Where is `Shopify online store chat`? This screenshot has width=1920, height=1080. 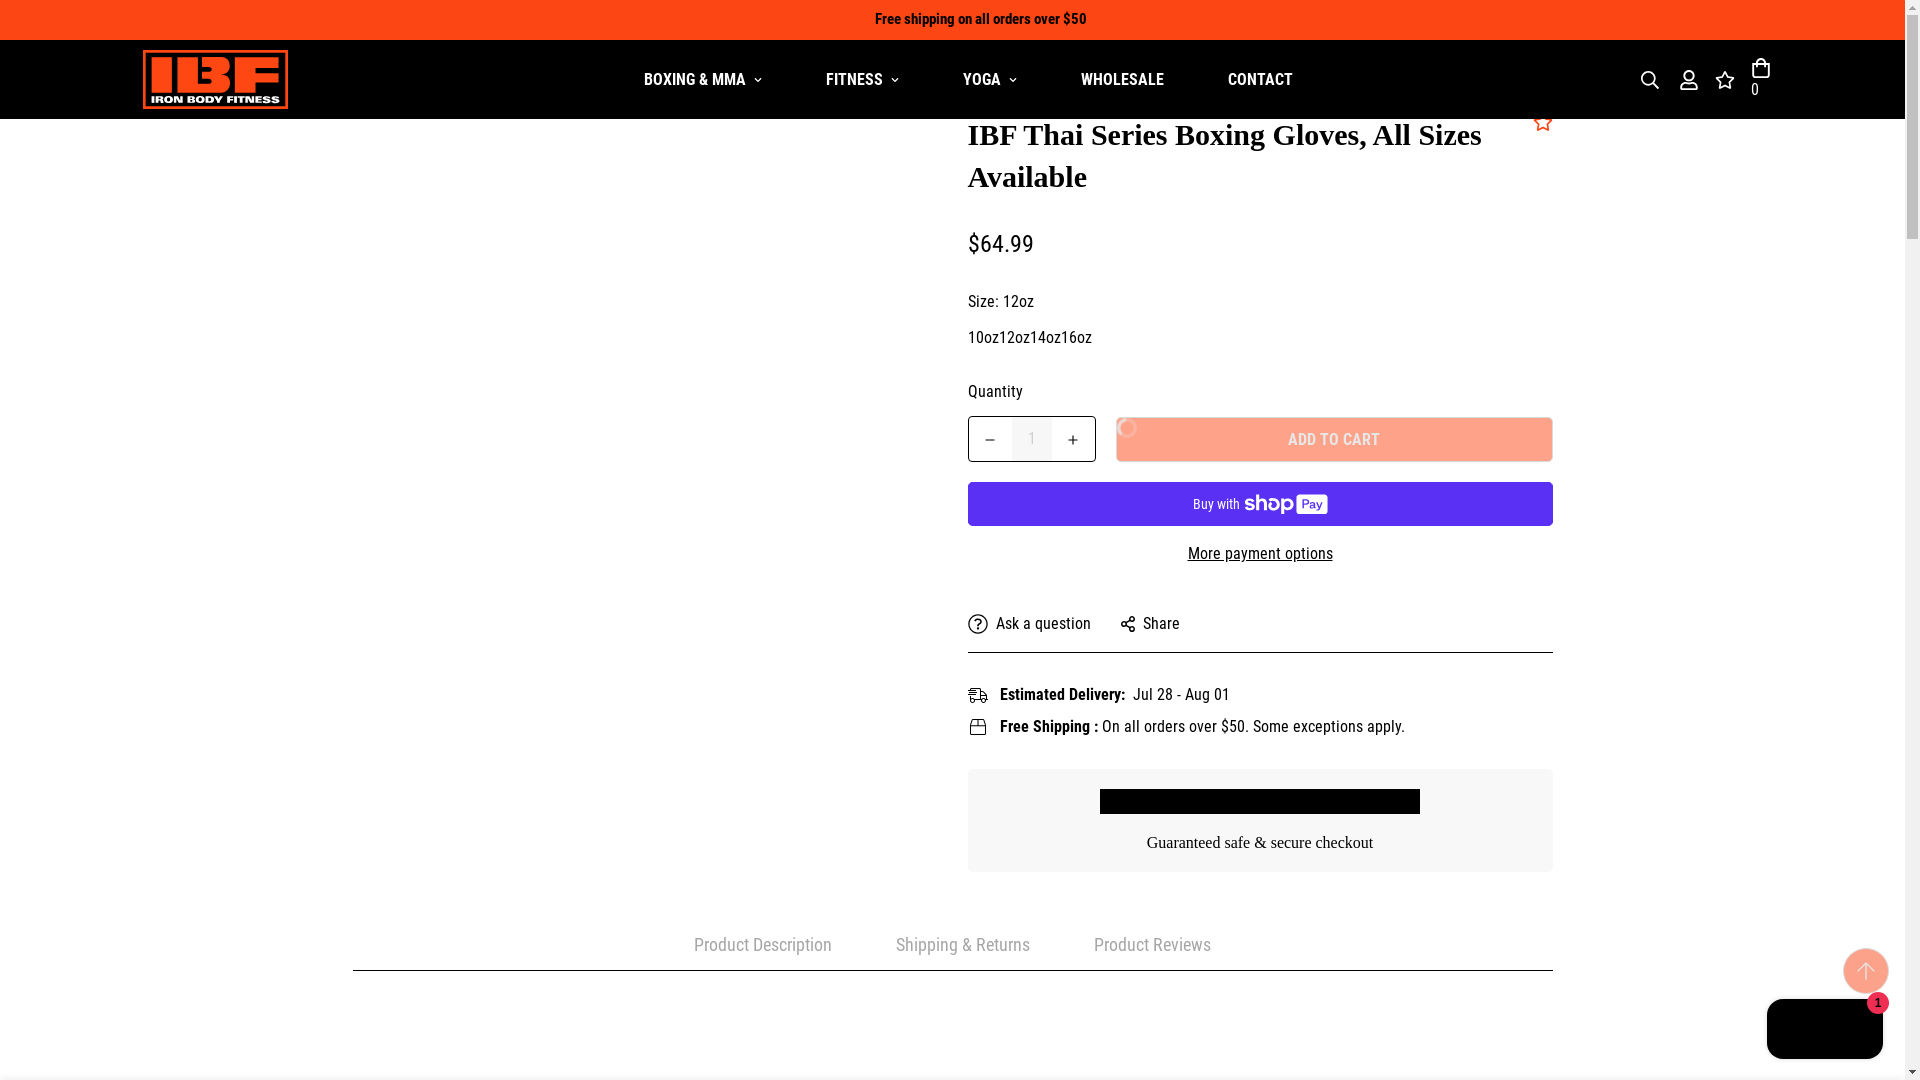
Shopify online store chat is located at coordinates (1824, 1031).